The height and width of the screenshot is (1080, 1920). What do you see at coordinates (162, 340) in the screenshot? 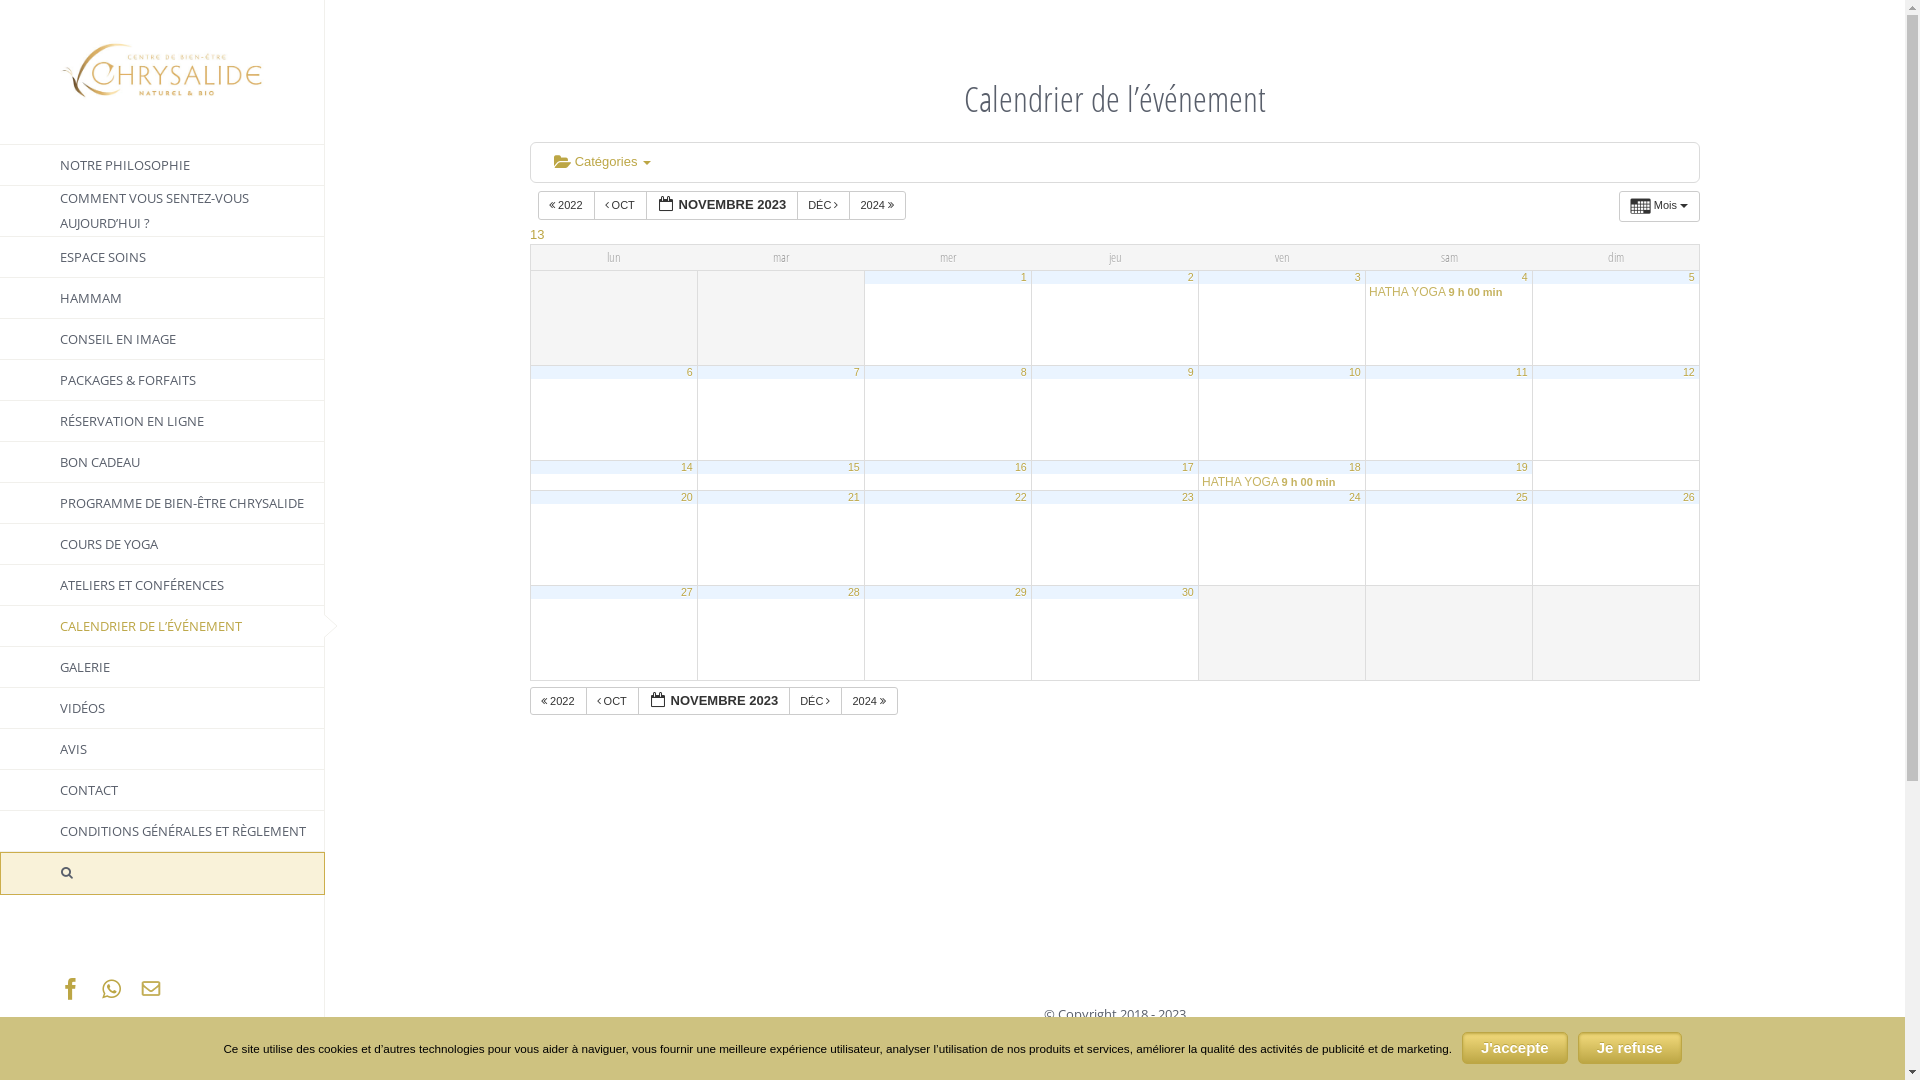
I see `CONSEIL EN IMAGE` at bounding box center [162, 340].